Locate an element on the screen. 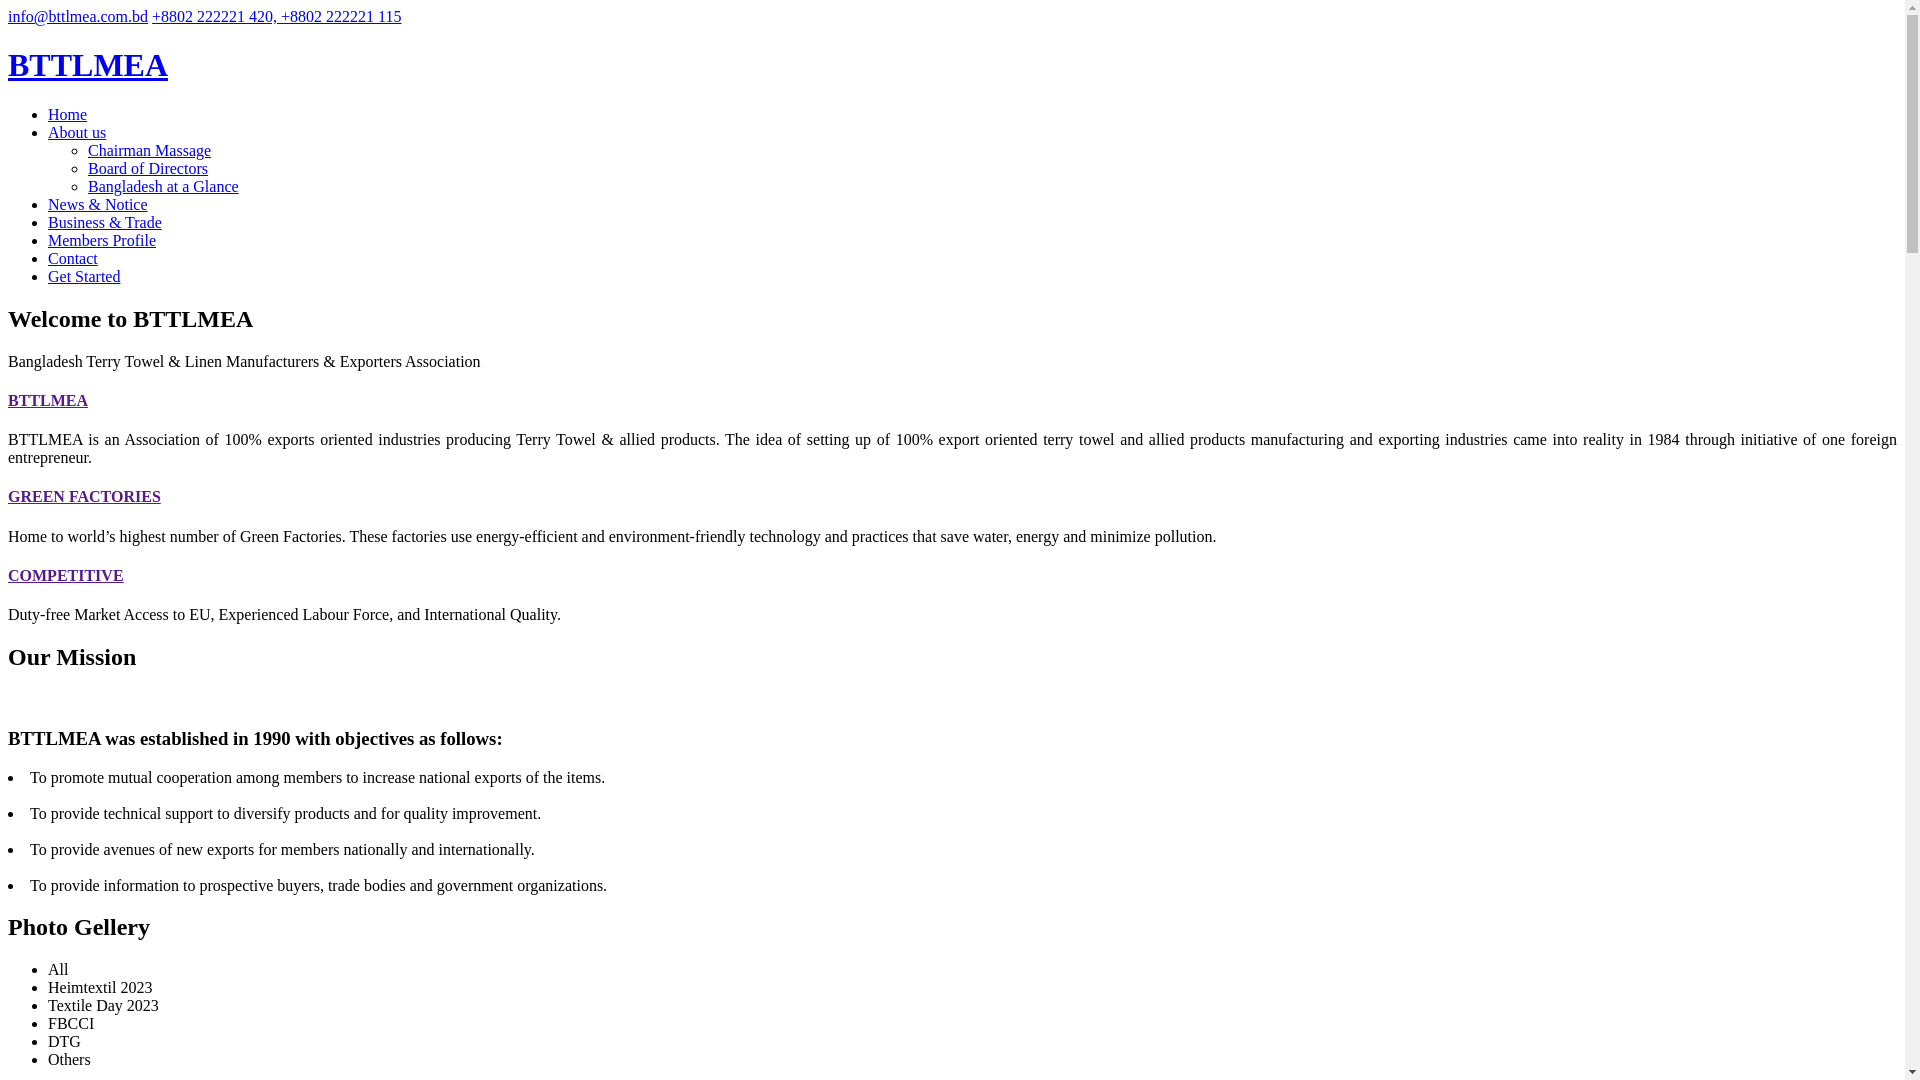 Image resolution: width=1920 pixels, height=1080 pixels. Home is located at coordinates (68, 114).